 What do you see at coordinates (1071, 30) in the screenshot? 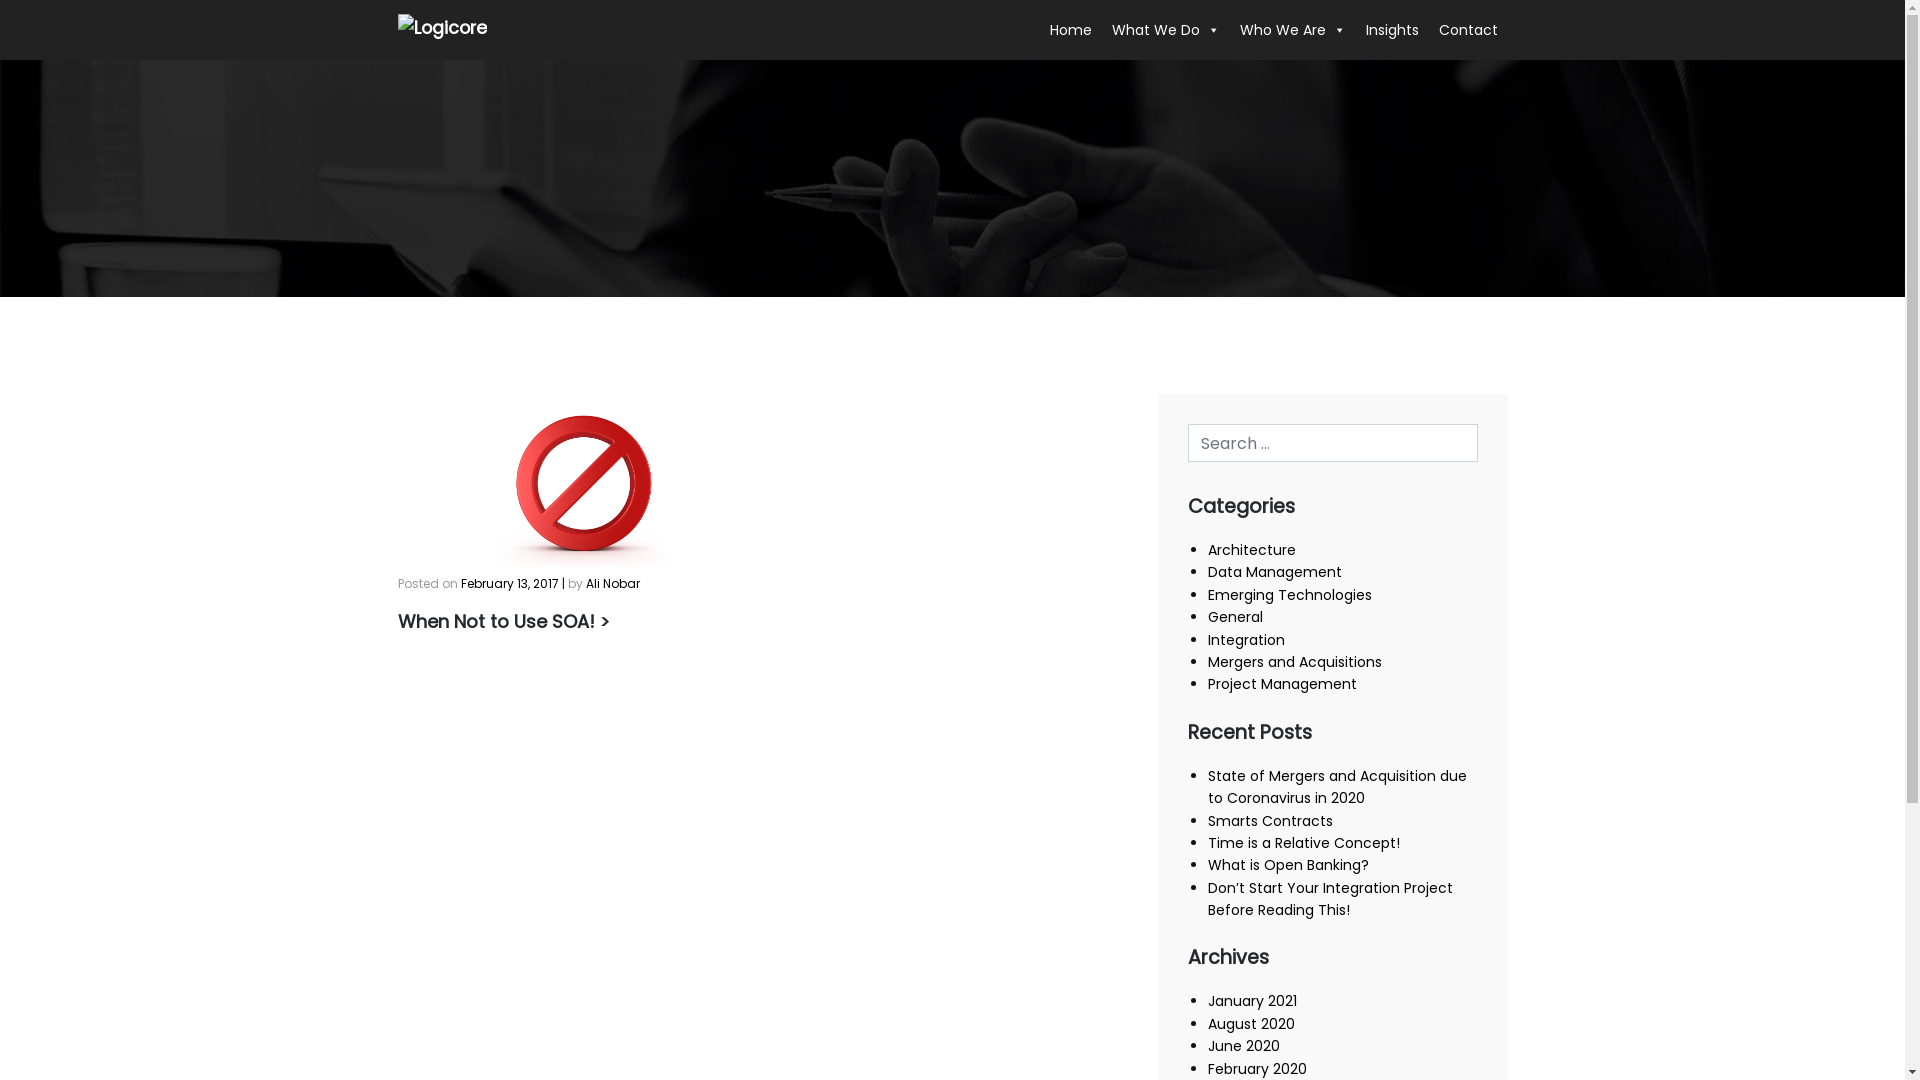
I see `Home` at bounding box center [1071, 30].